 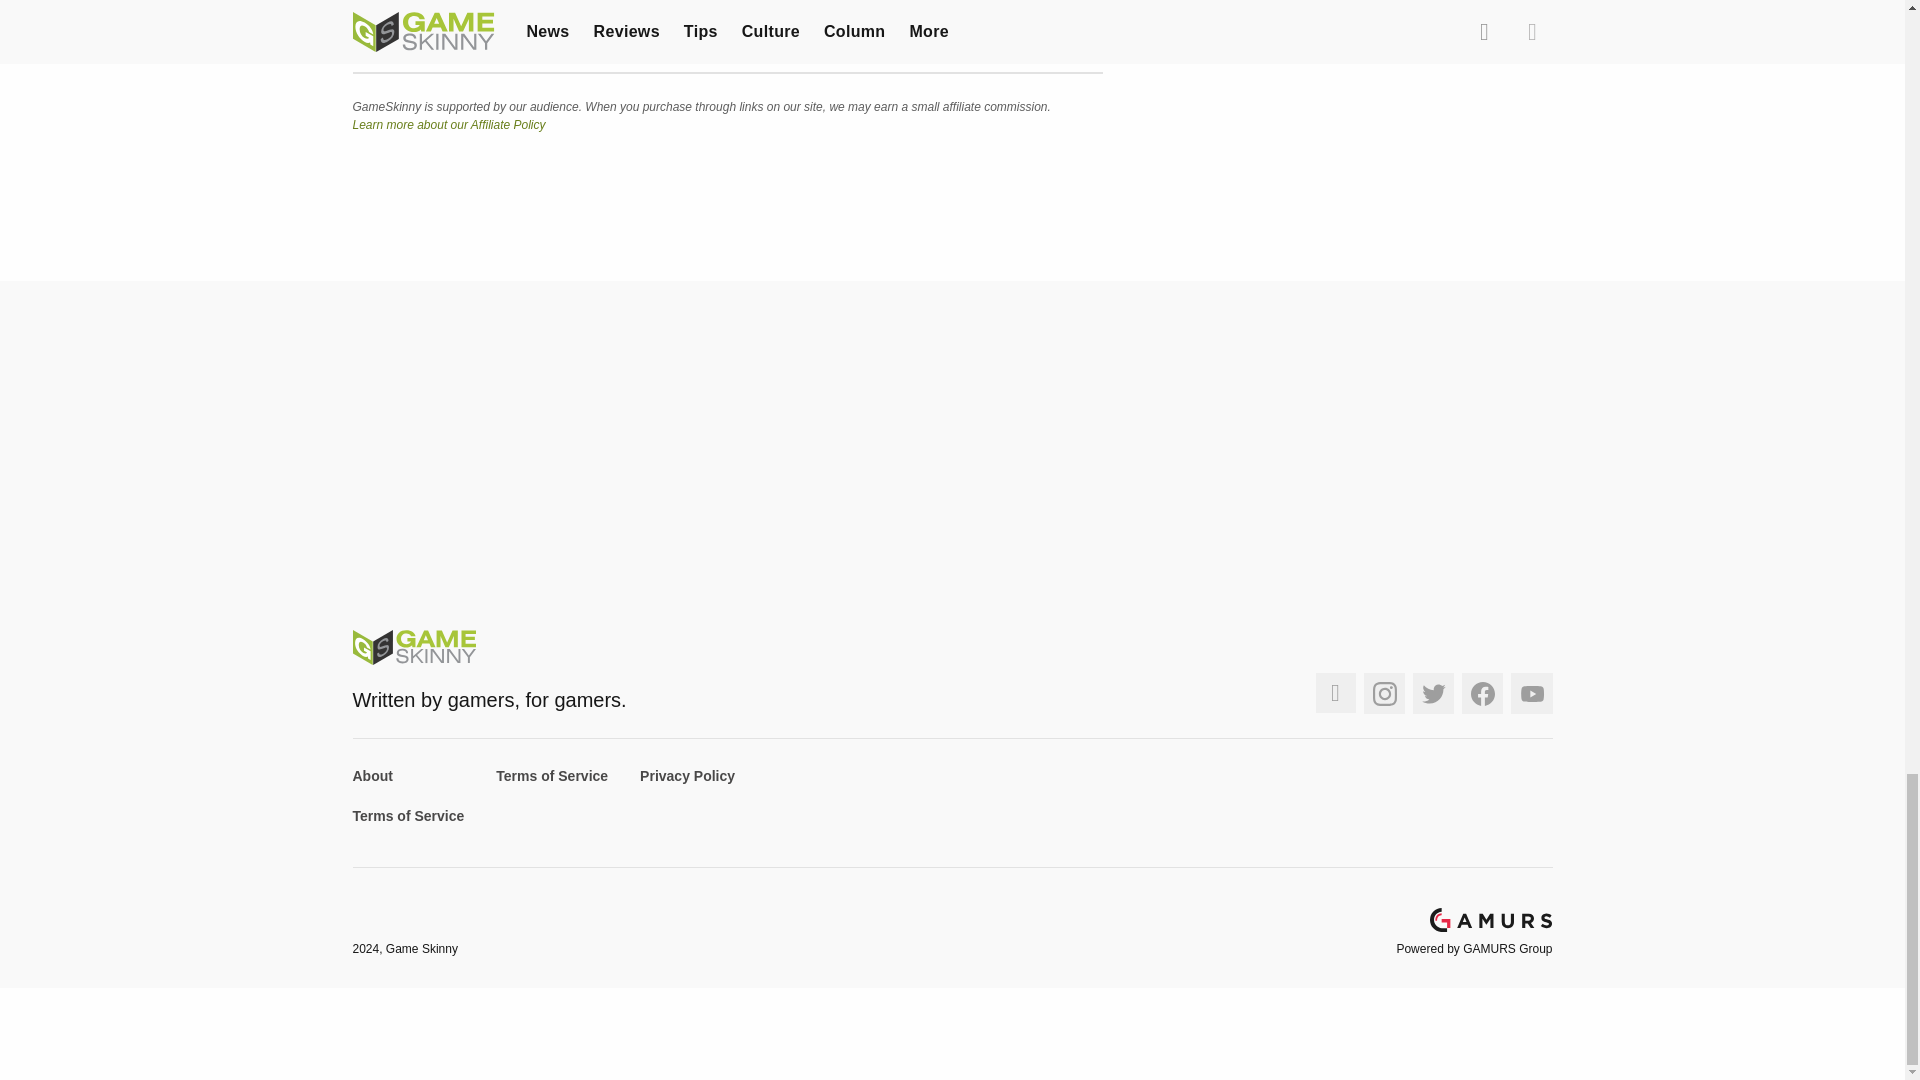 What do you see at coordinates (386, 32) in the screenshot?
I see `NEWS` at bounding box center [386, 32].